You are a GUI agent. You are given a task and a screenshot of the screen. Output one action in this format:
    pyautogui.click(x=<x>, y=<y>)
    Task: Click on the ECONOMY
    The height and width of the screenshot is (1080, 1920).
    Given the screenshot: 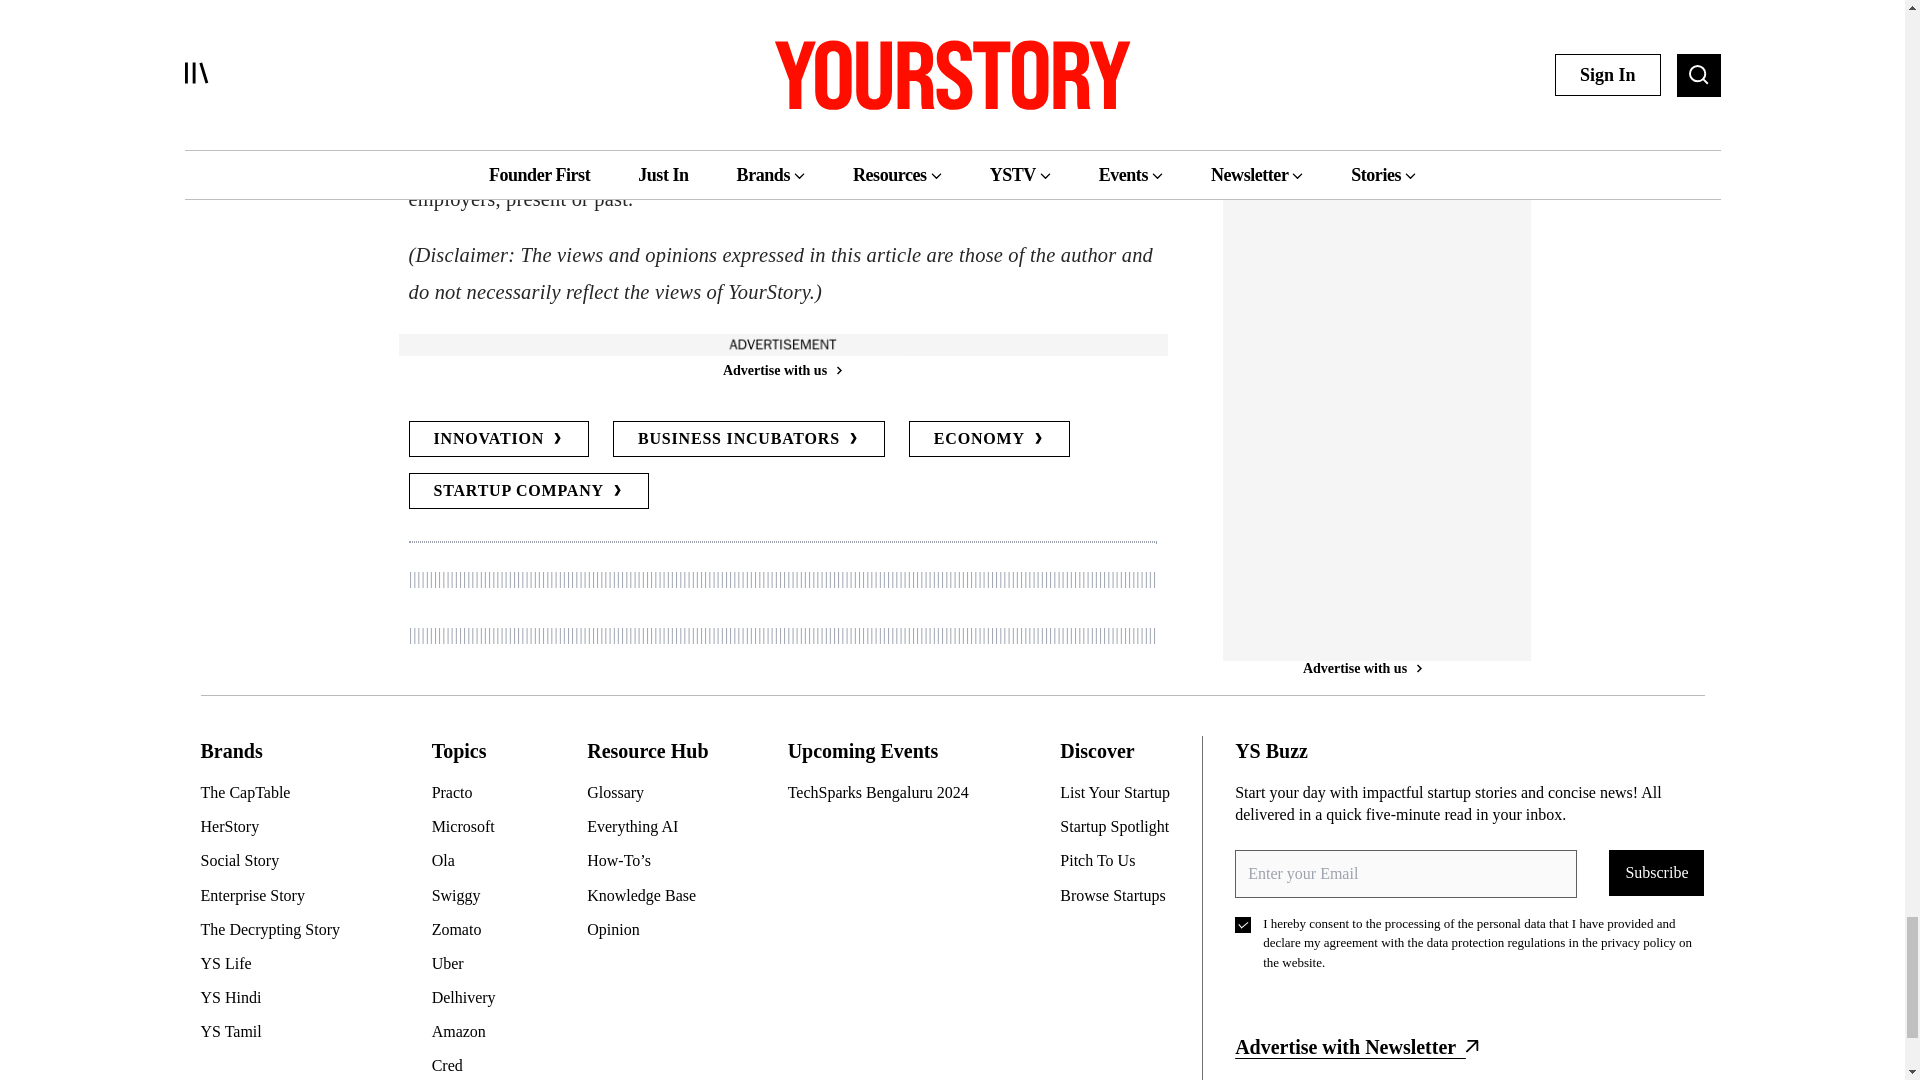 What is the action you would take?
    pyautogui.click(x=988, y=438)
    